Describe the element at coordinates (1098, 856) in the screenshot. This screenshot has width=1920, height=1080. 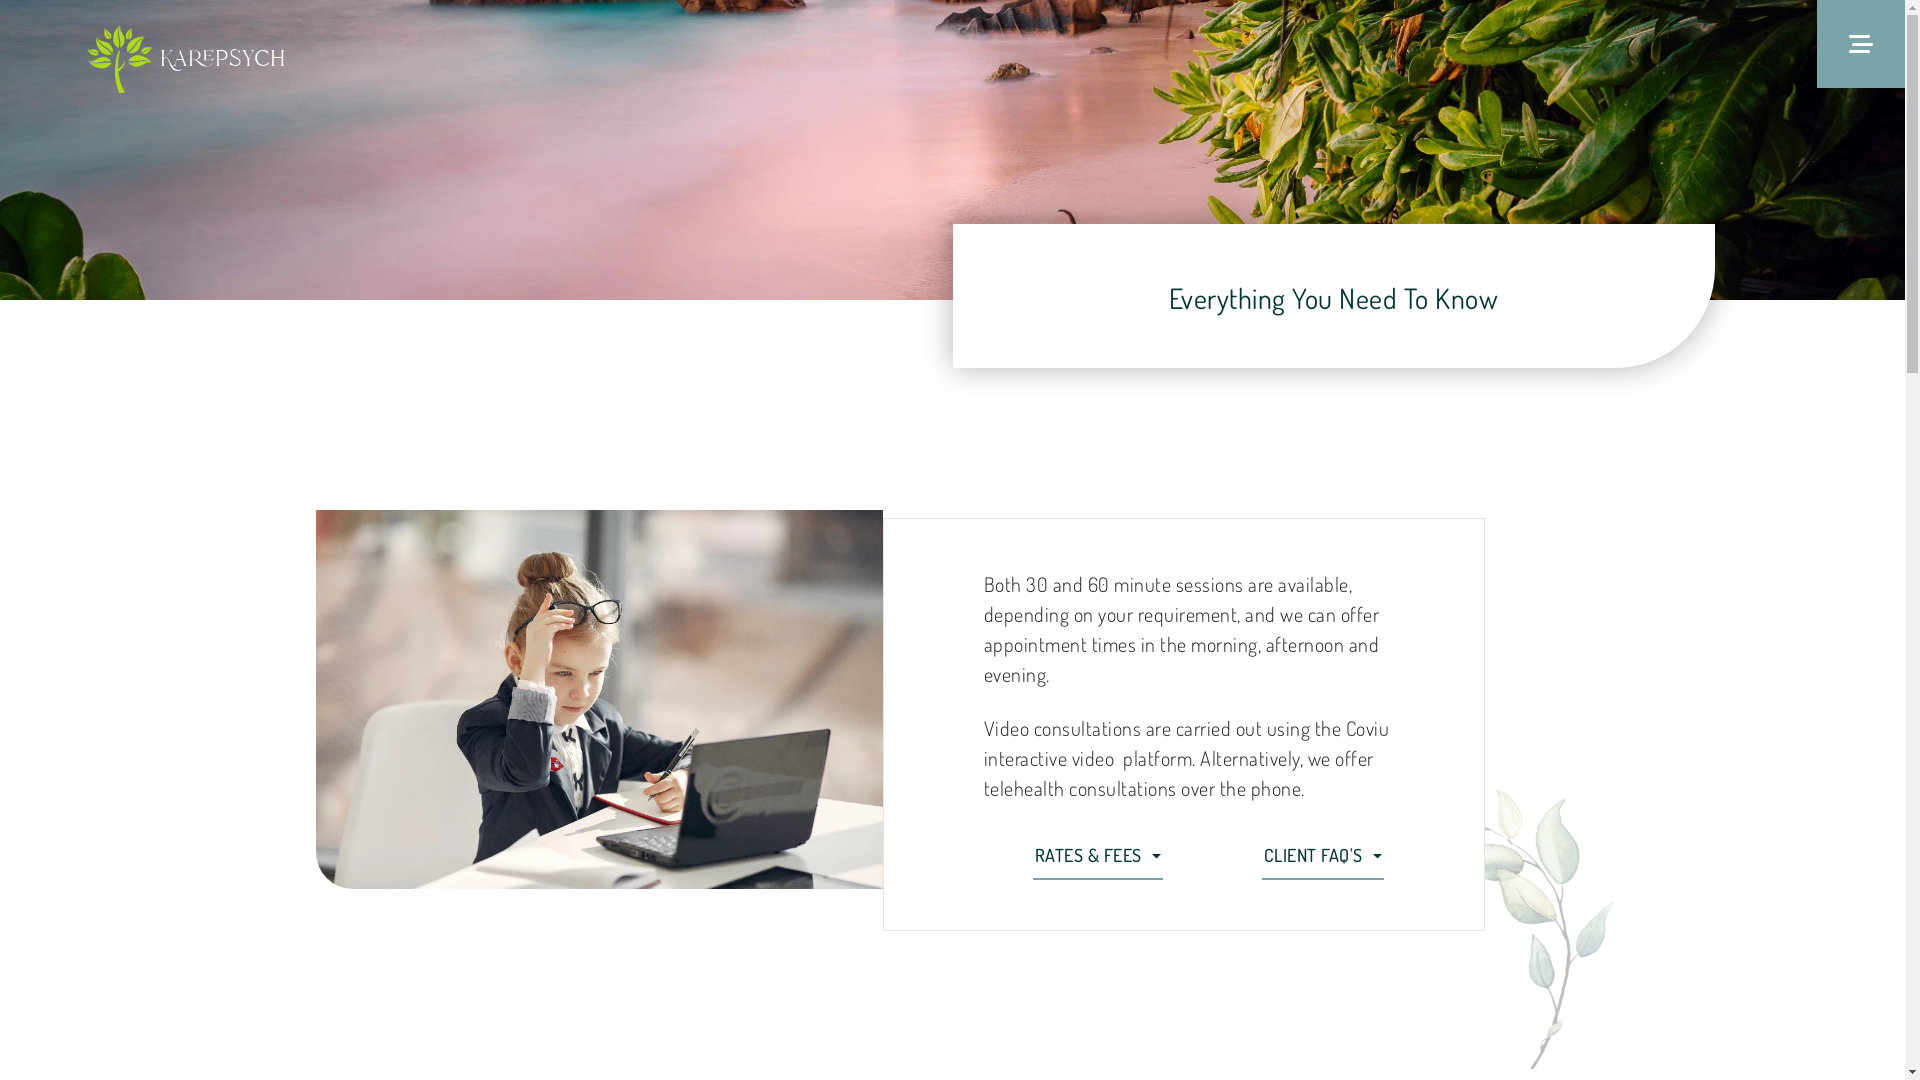
I see `RATES & FEES` at that location.